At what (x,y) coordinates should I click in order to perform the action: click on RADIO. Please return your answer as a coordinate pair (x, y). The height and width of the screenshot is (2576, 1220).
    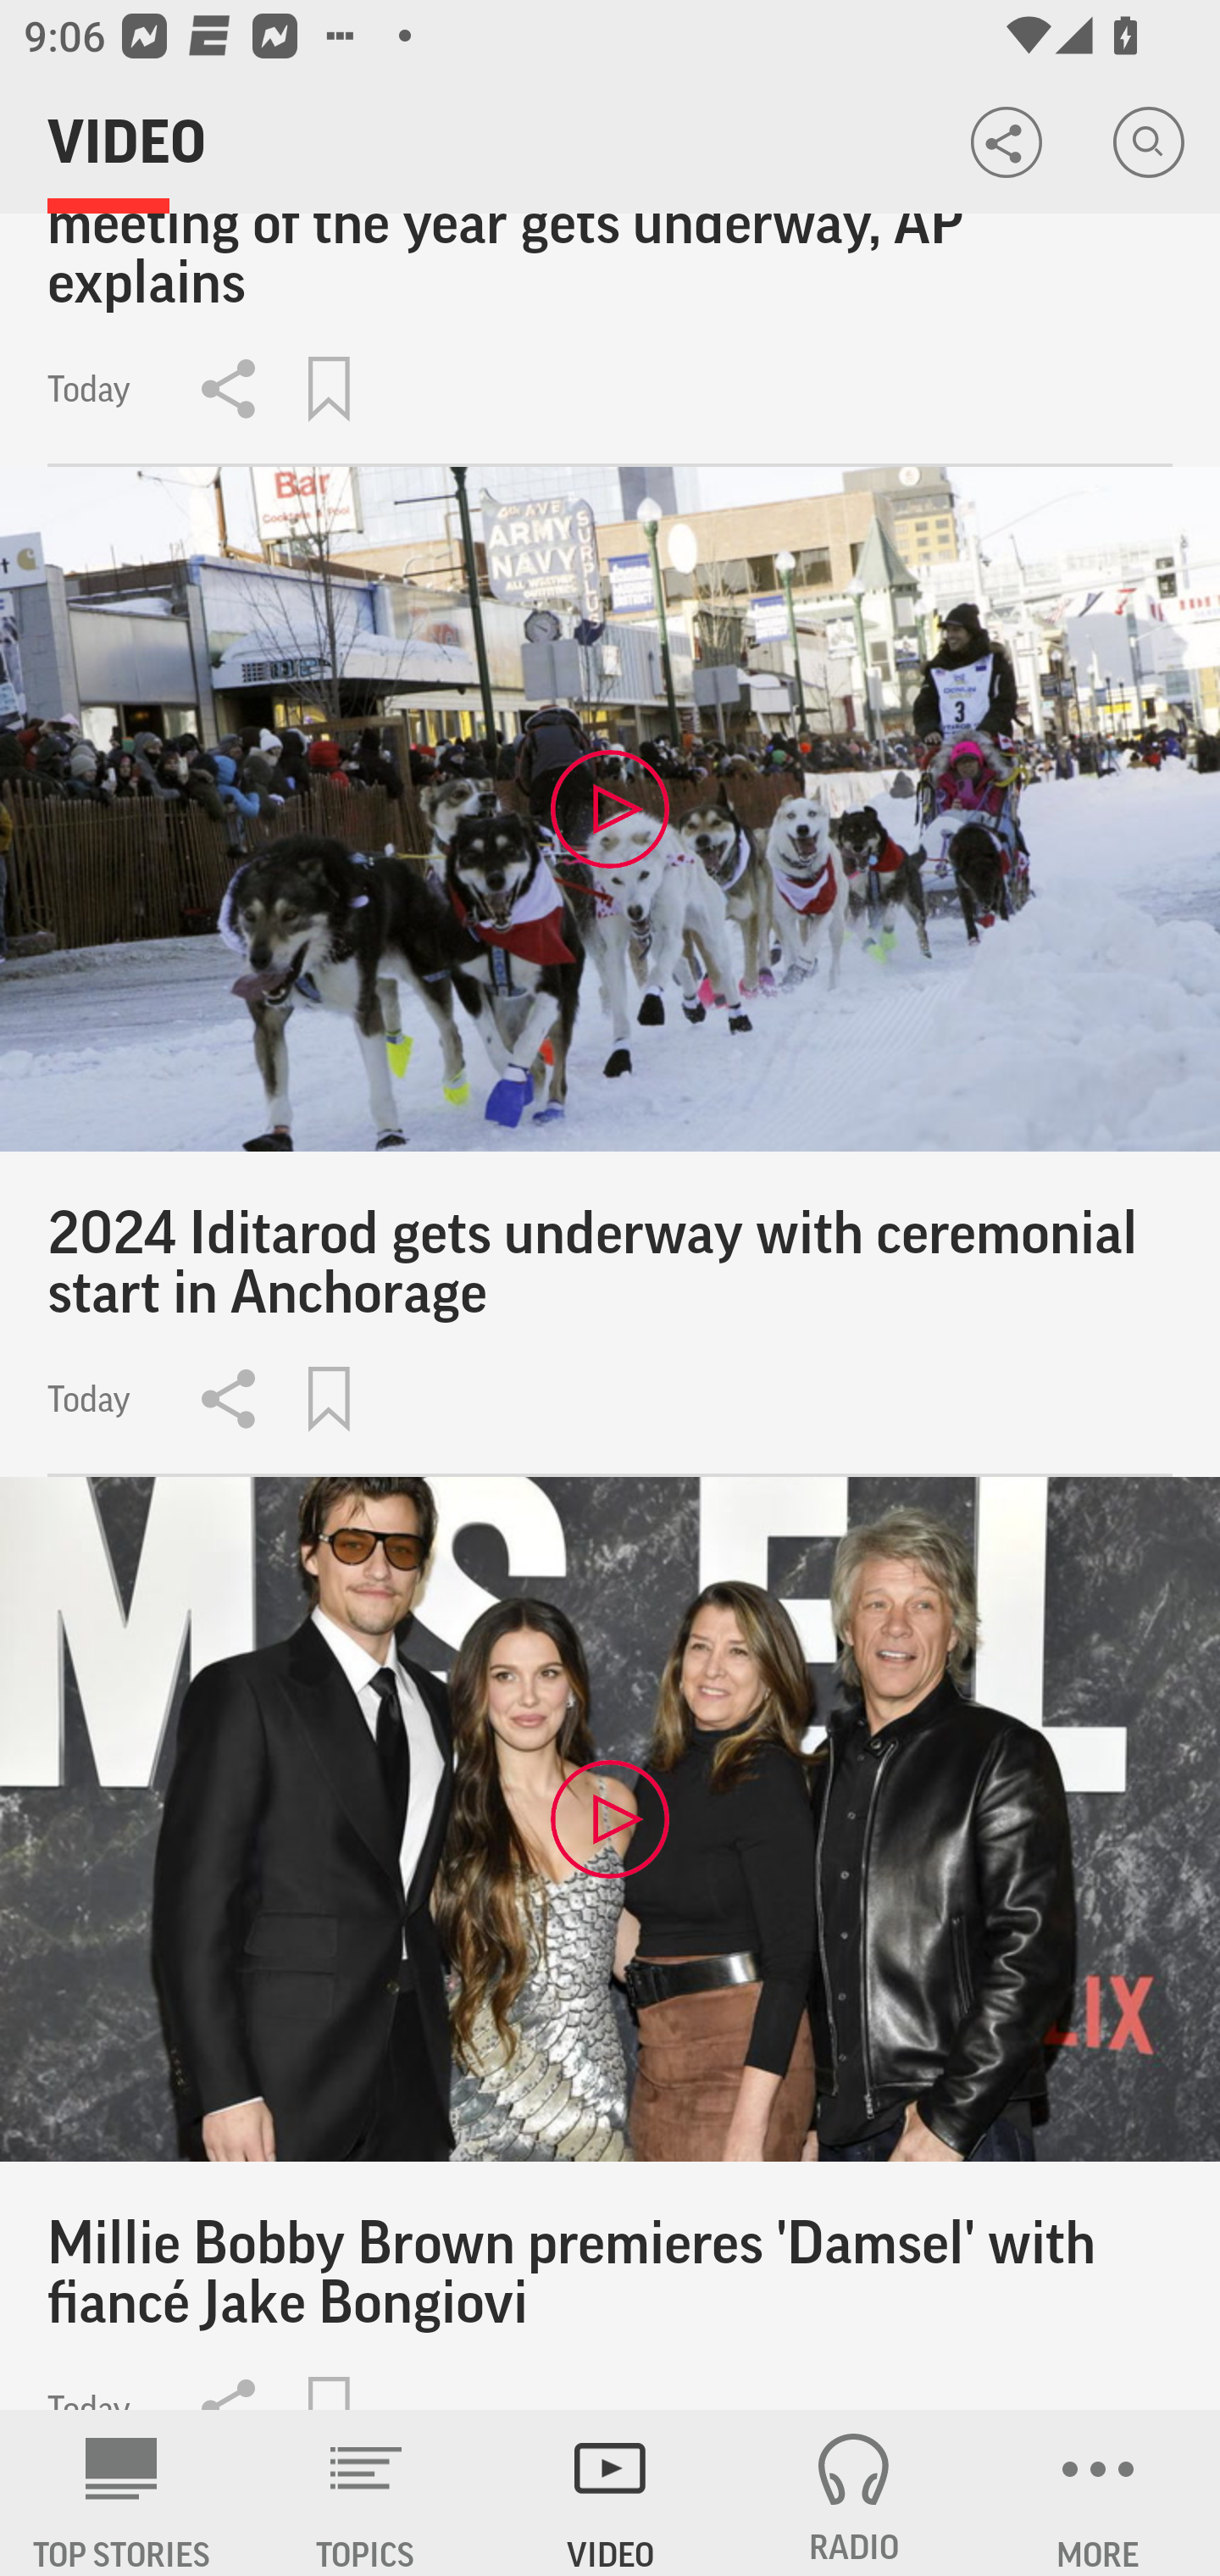
    Looking at the image, I should click on (854, 2493).